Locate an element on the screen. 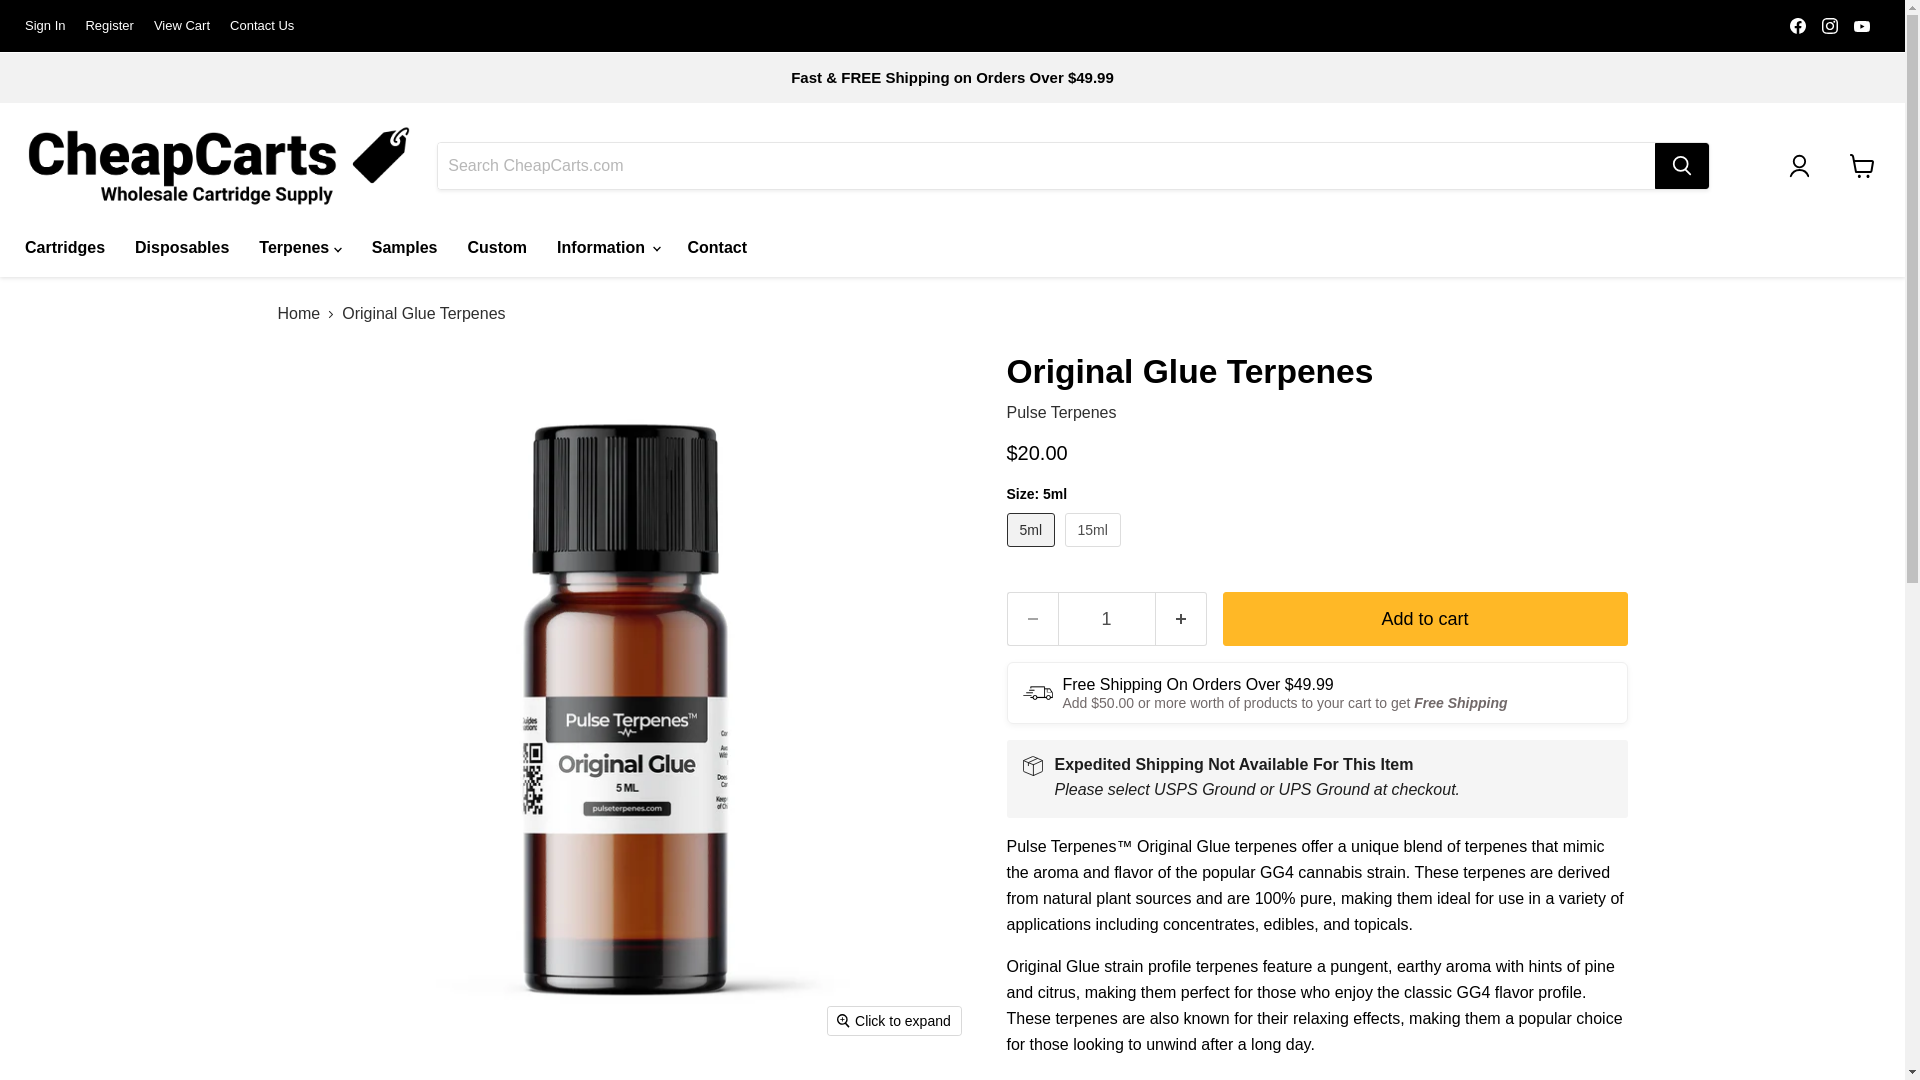  View Cart is located at coordinates (181, 26).